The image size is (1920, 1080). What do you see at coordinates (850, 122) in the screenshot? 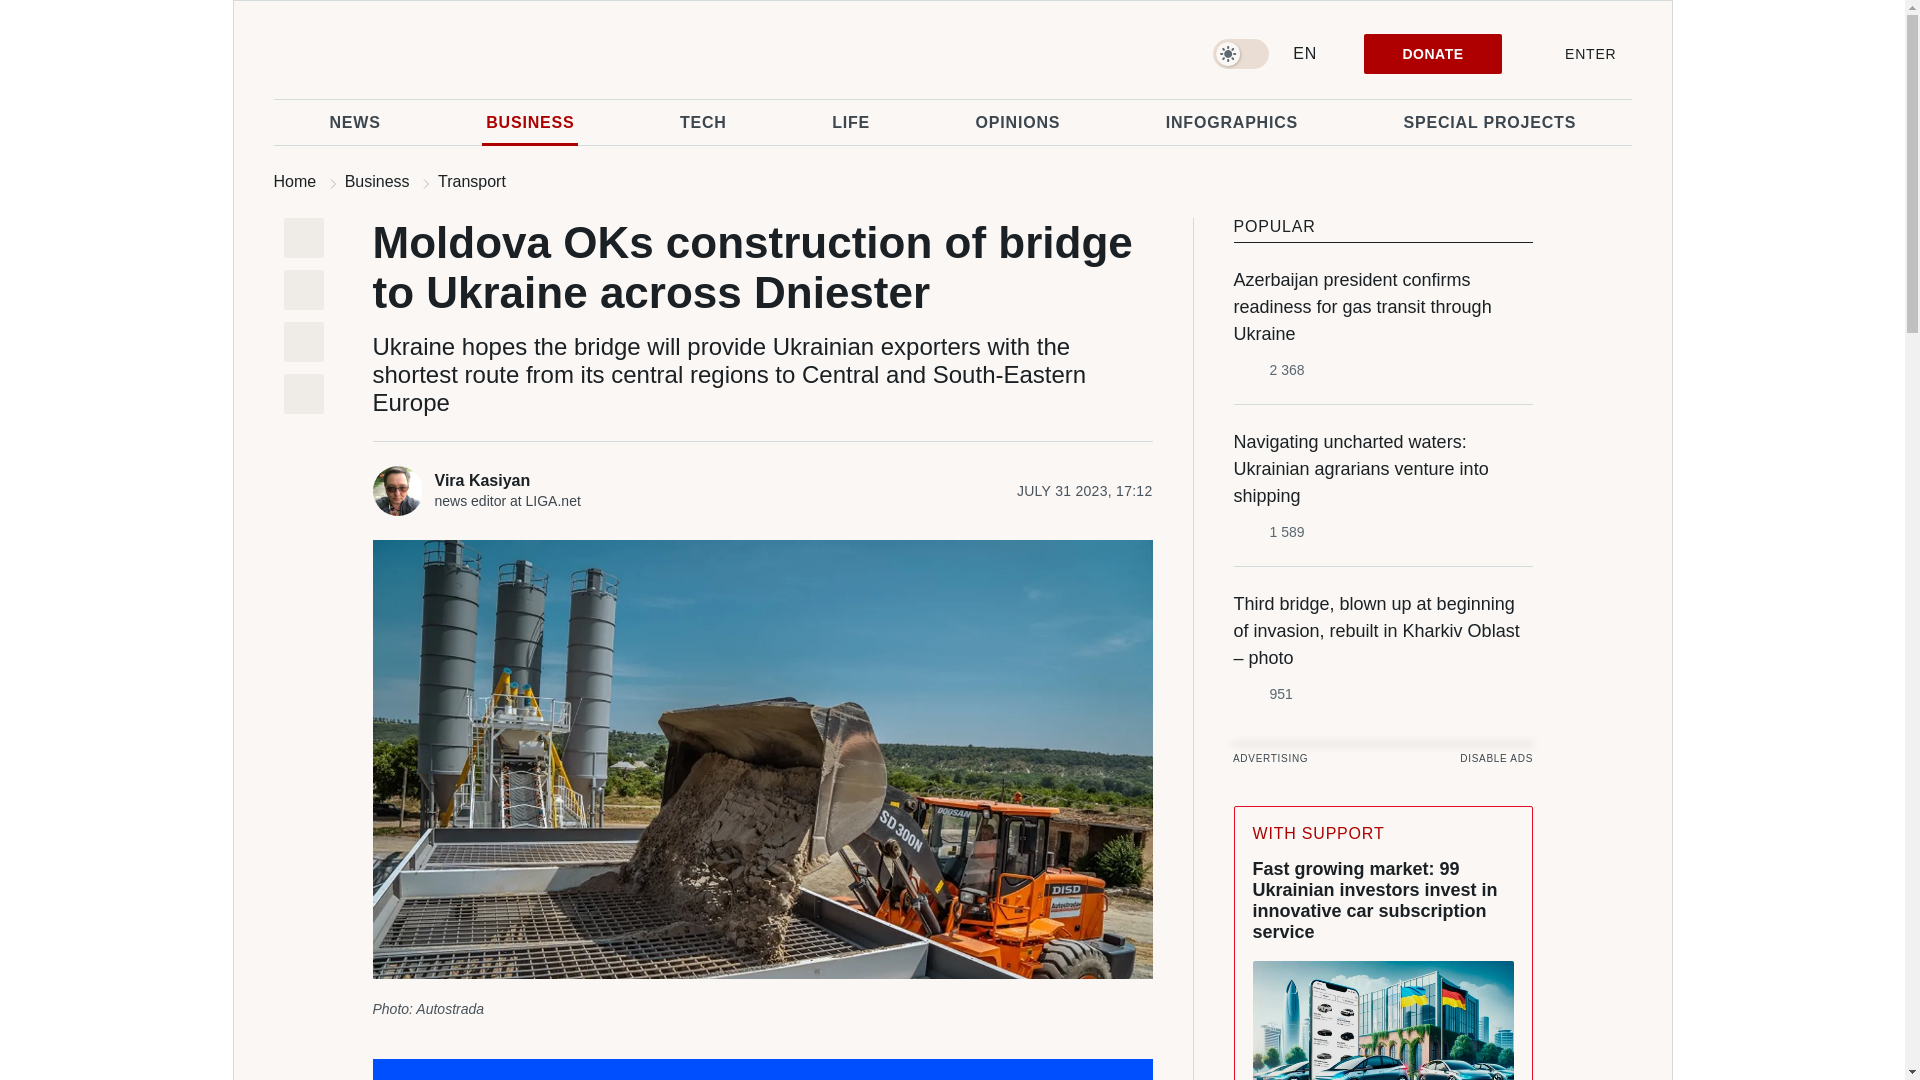
I see `LIFE` at bounding box center [850, 122].